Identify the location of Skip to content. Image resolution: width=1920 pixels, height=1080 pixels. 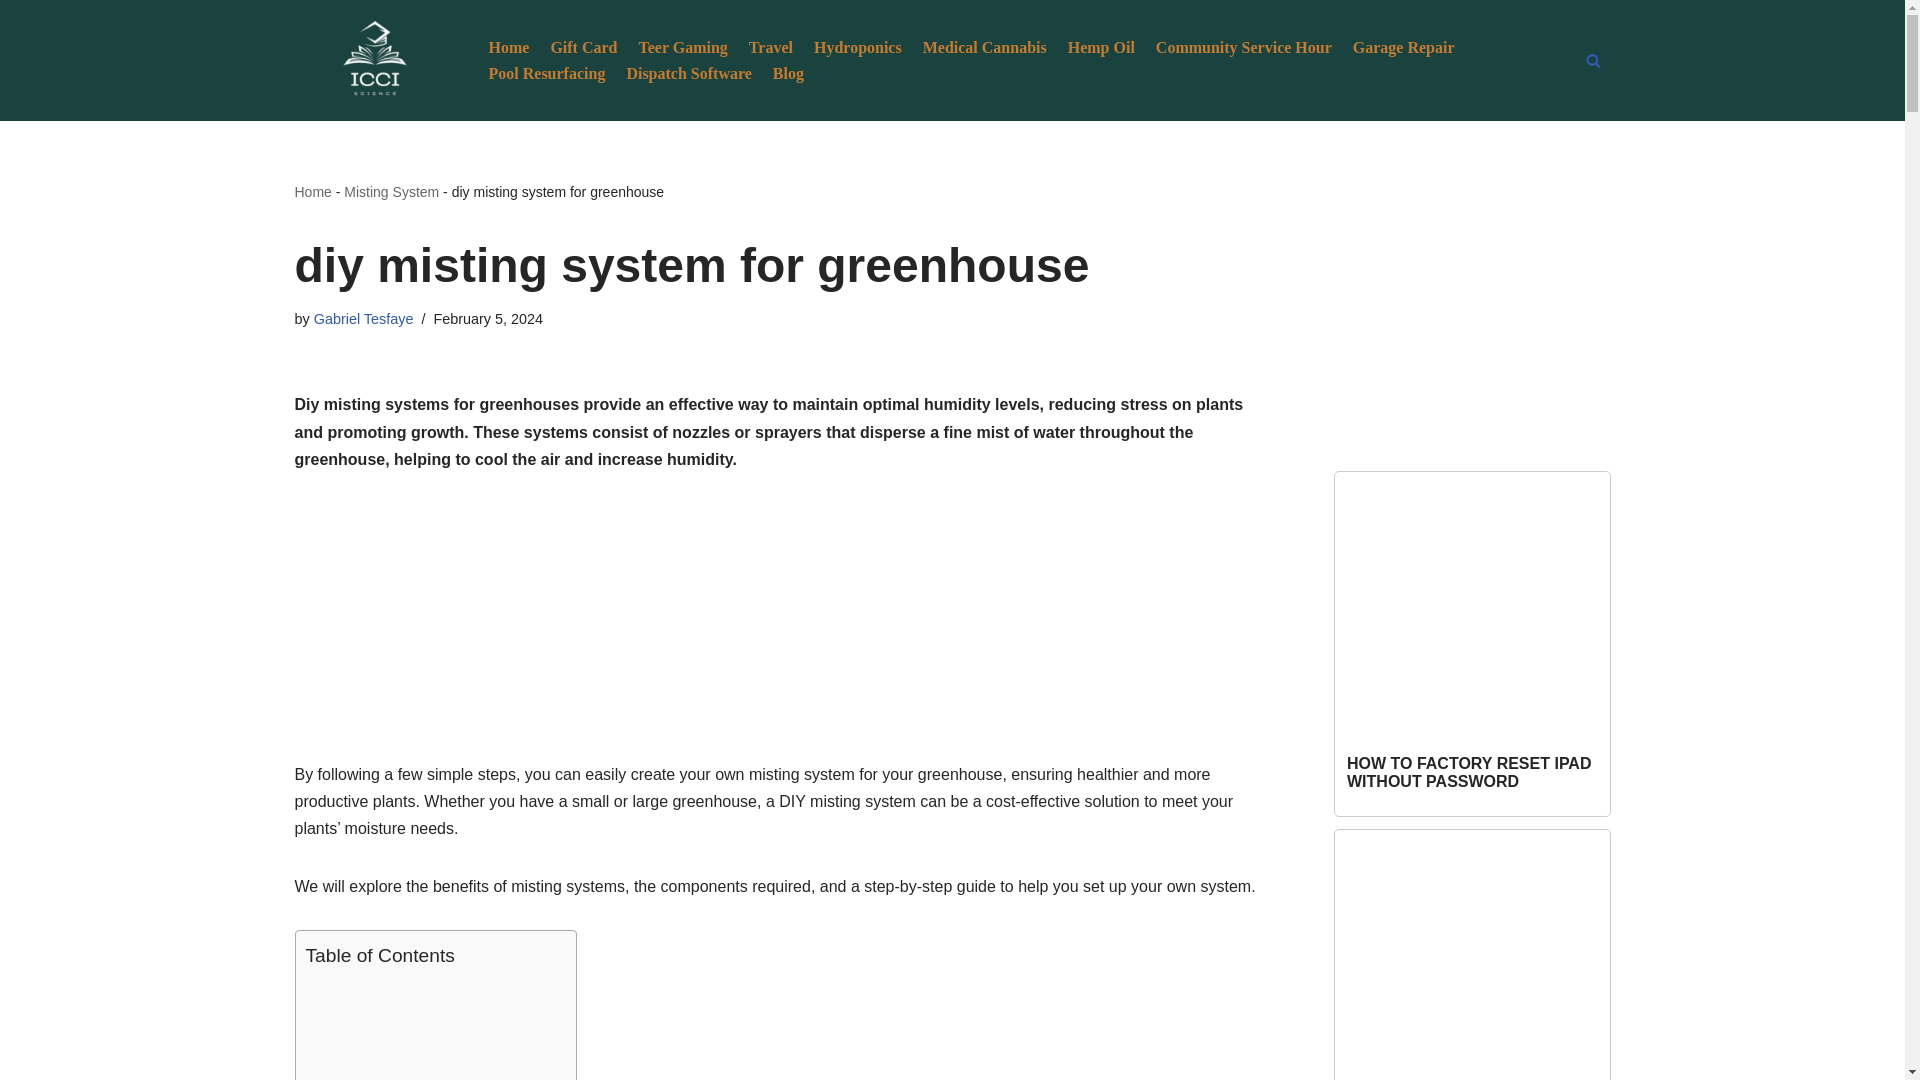
(15, 42).